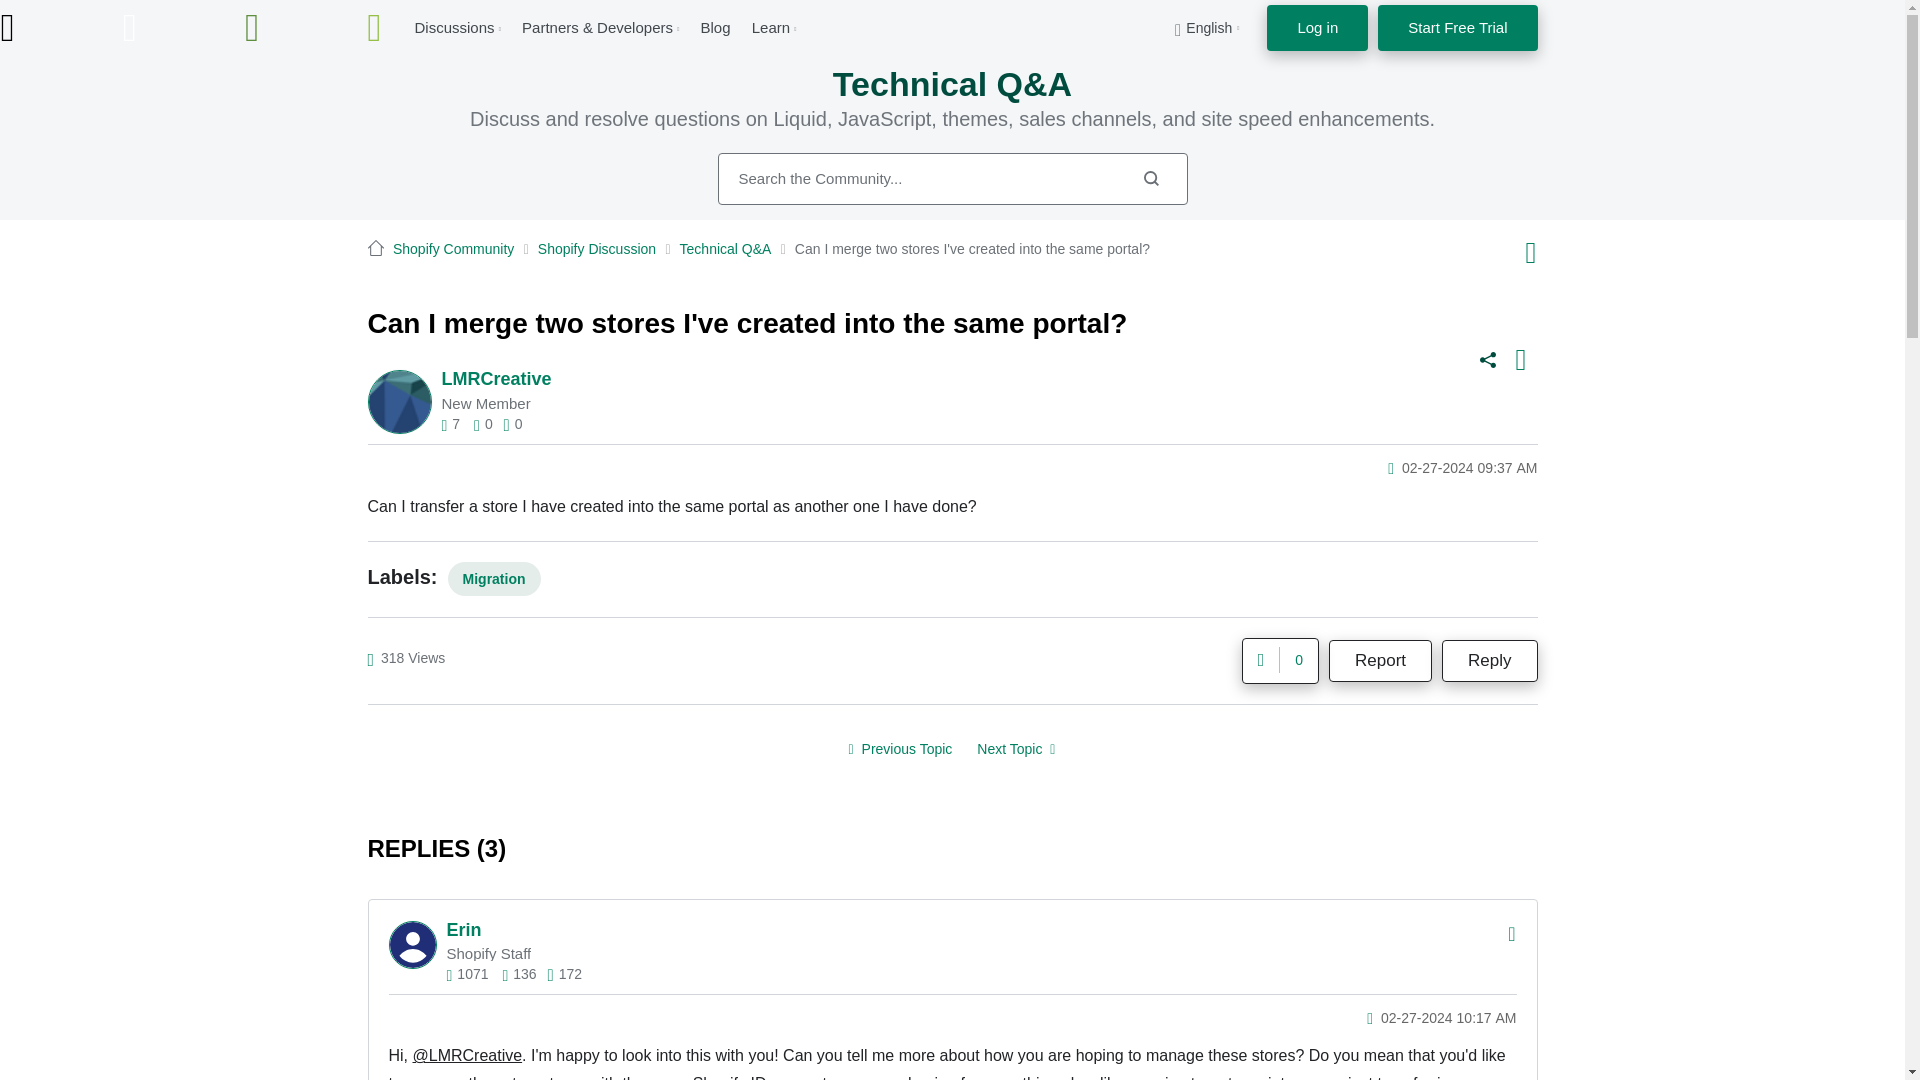 The height and width of the screenshot is (1080, 1920). What do you see at coordinates (953, 179) in the screenshot?
I see `Search` at bounding box center [953, 179].